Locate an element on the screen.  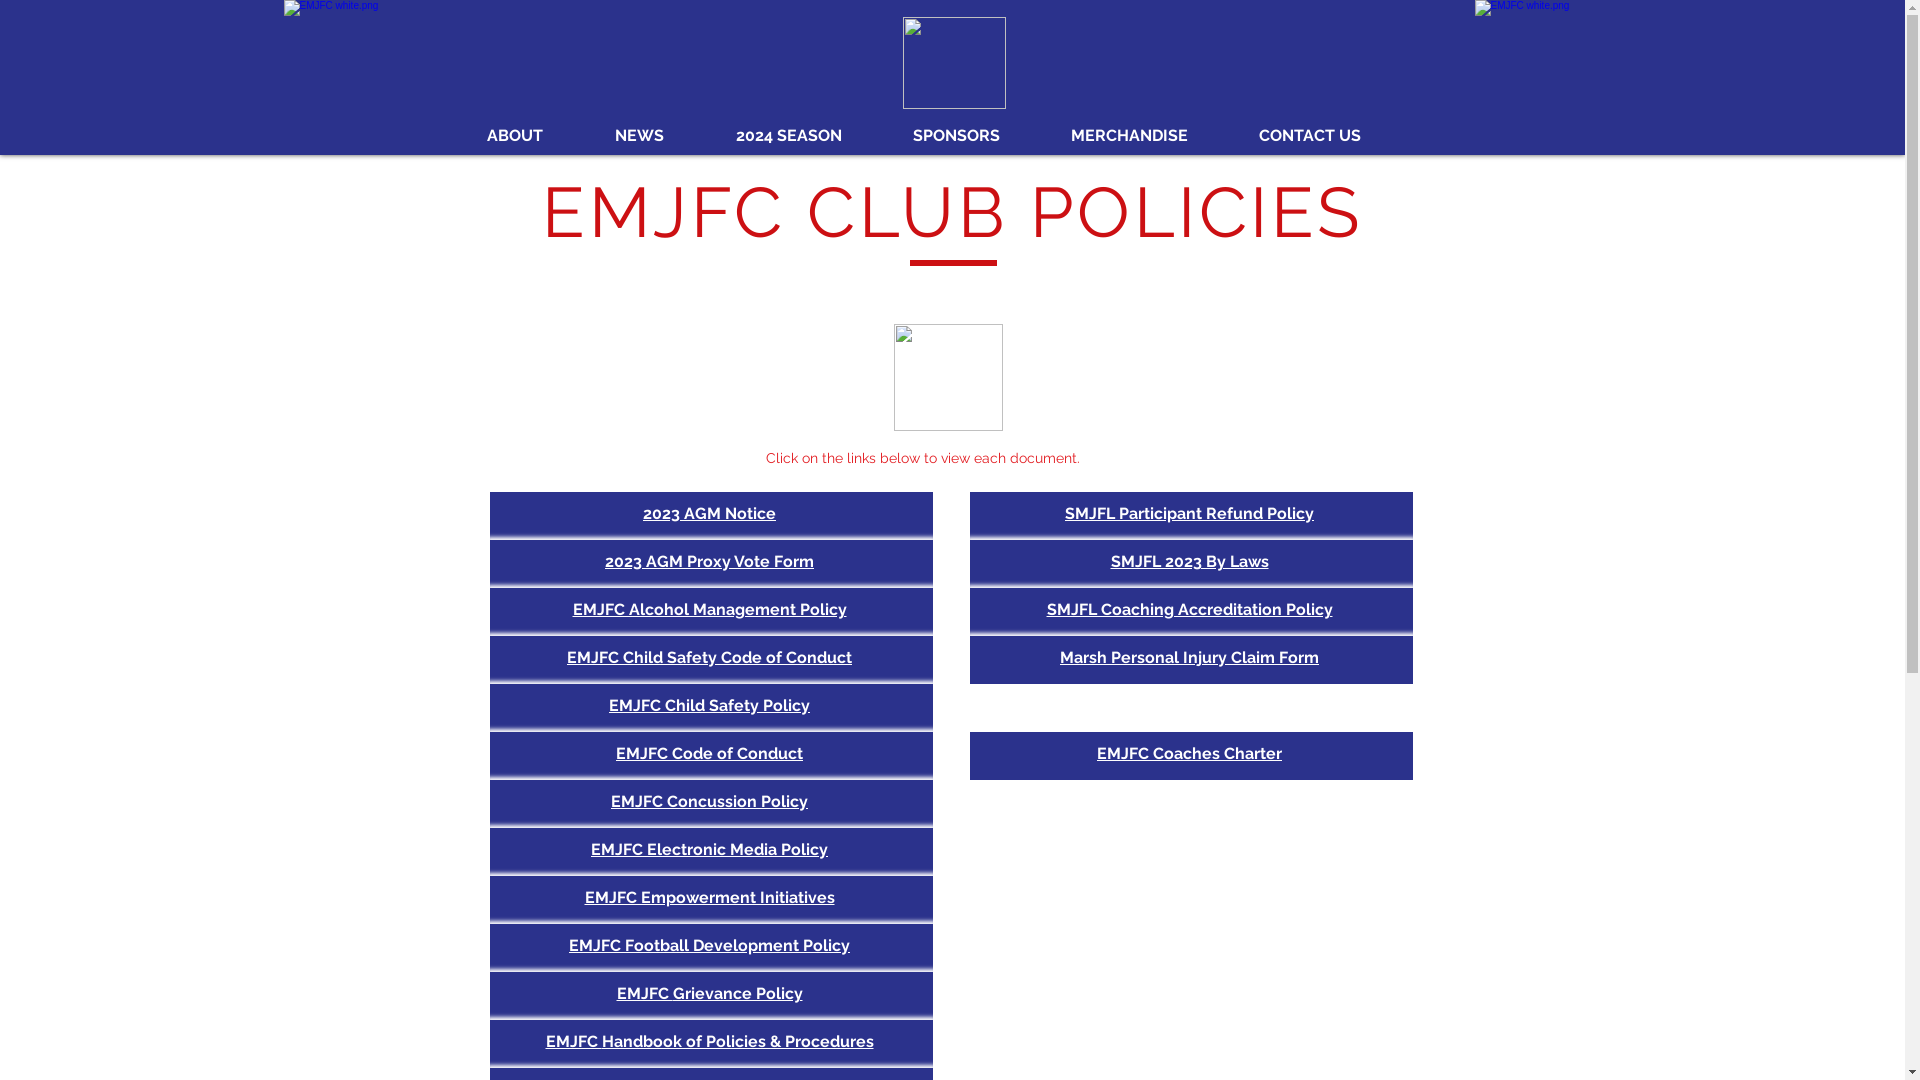
EMJFC Coaches Charter is located at coordinates (1190, 754).